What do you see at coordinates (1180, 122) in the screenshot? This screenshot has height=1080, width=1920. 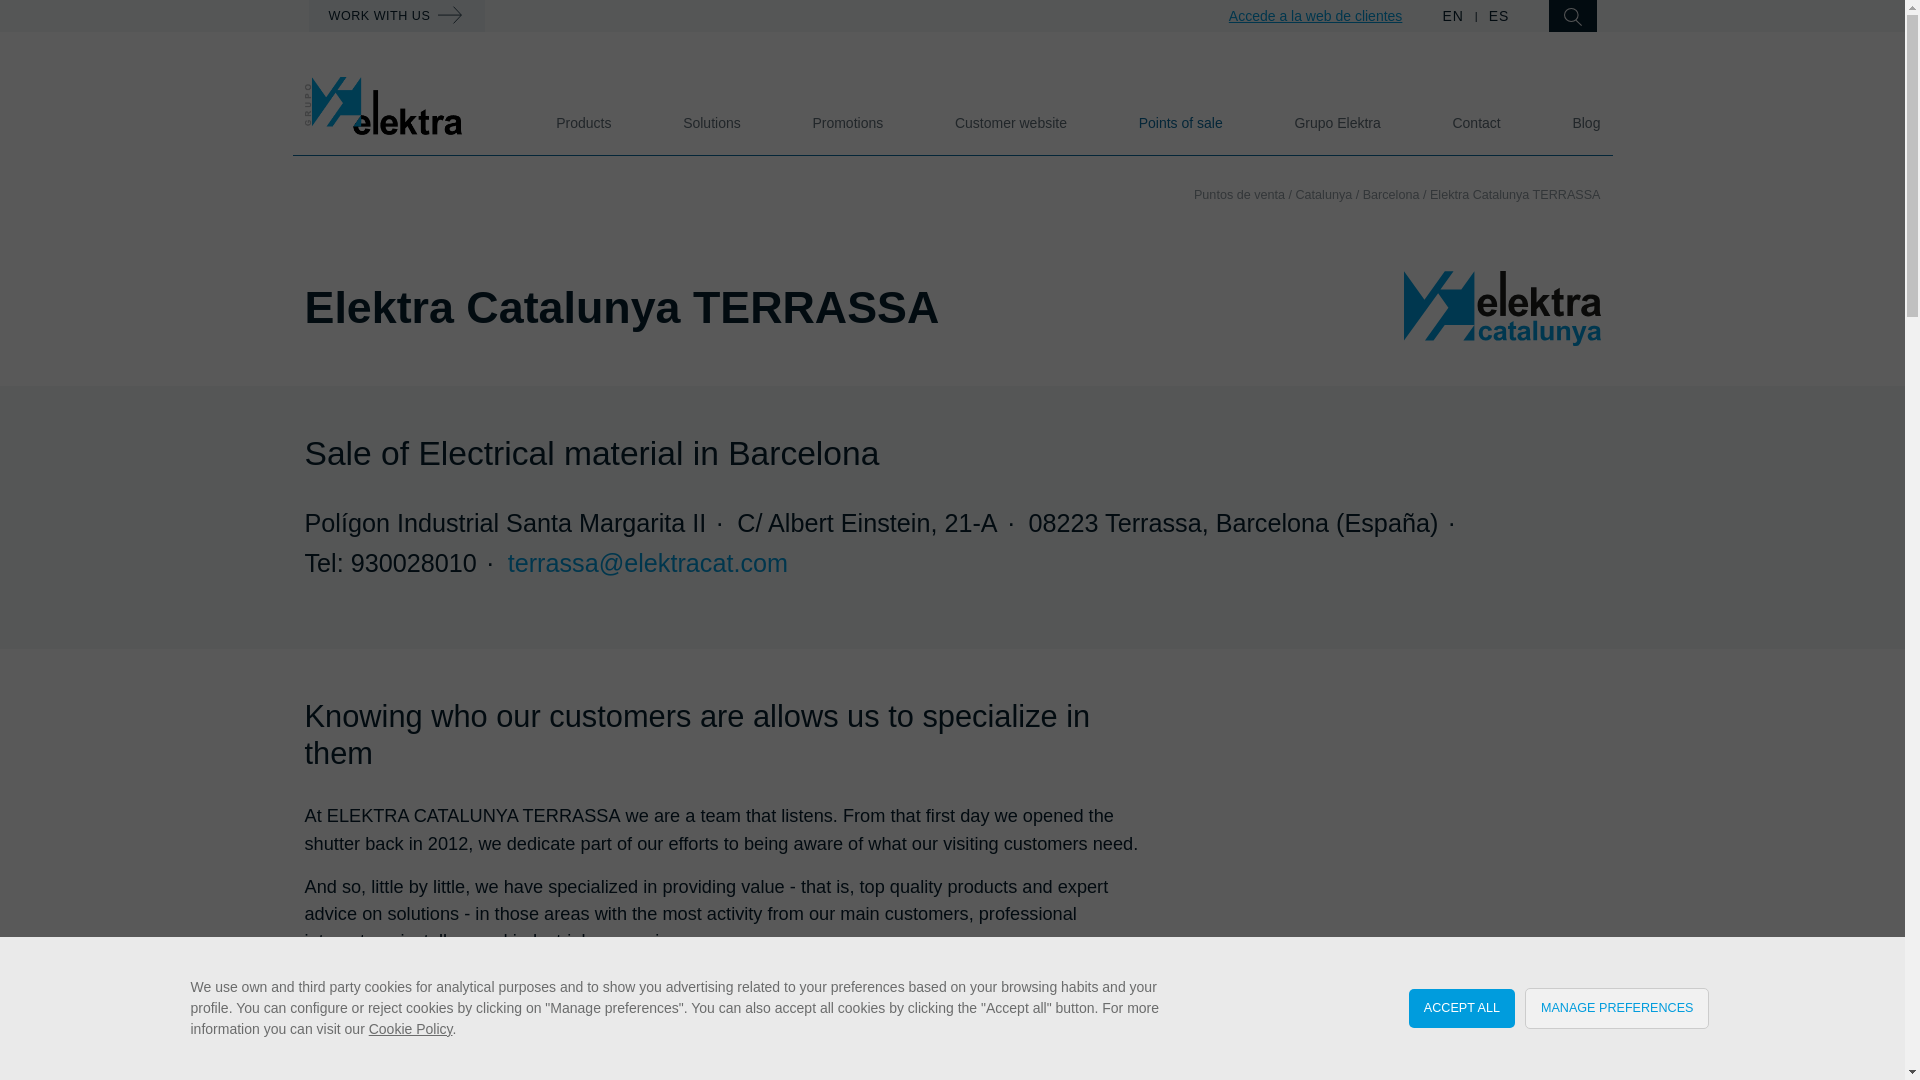 I see `Points of sale` at bounding box center [1180, 122].